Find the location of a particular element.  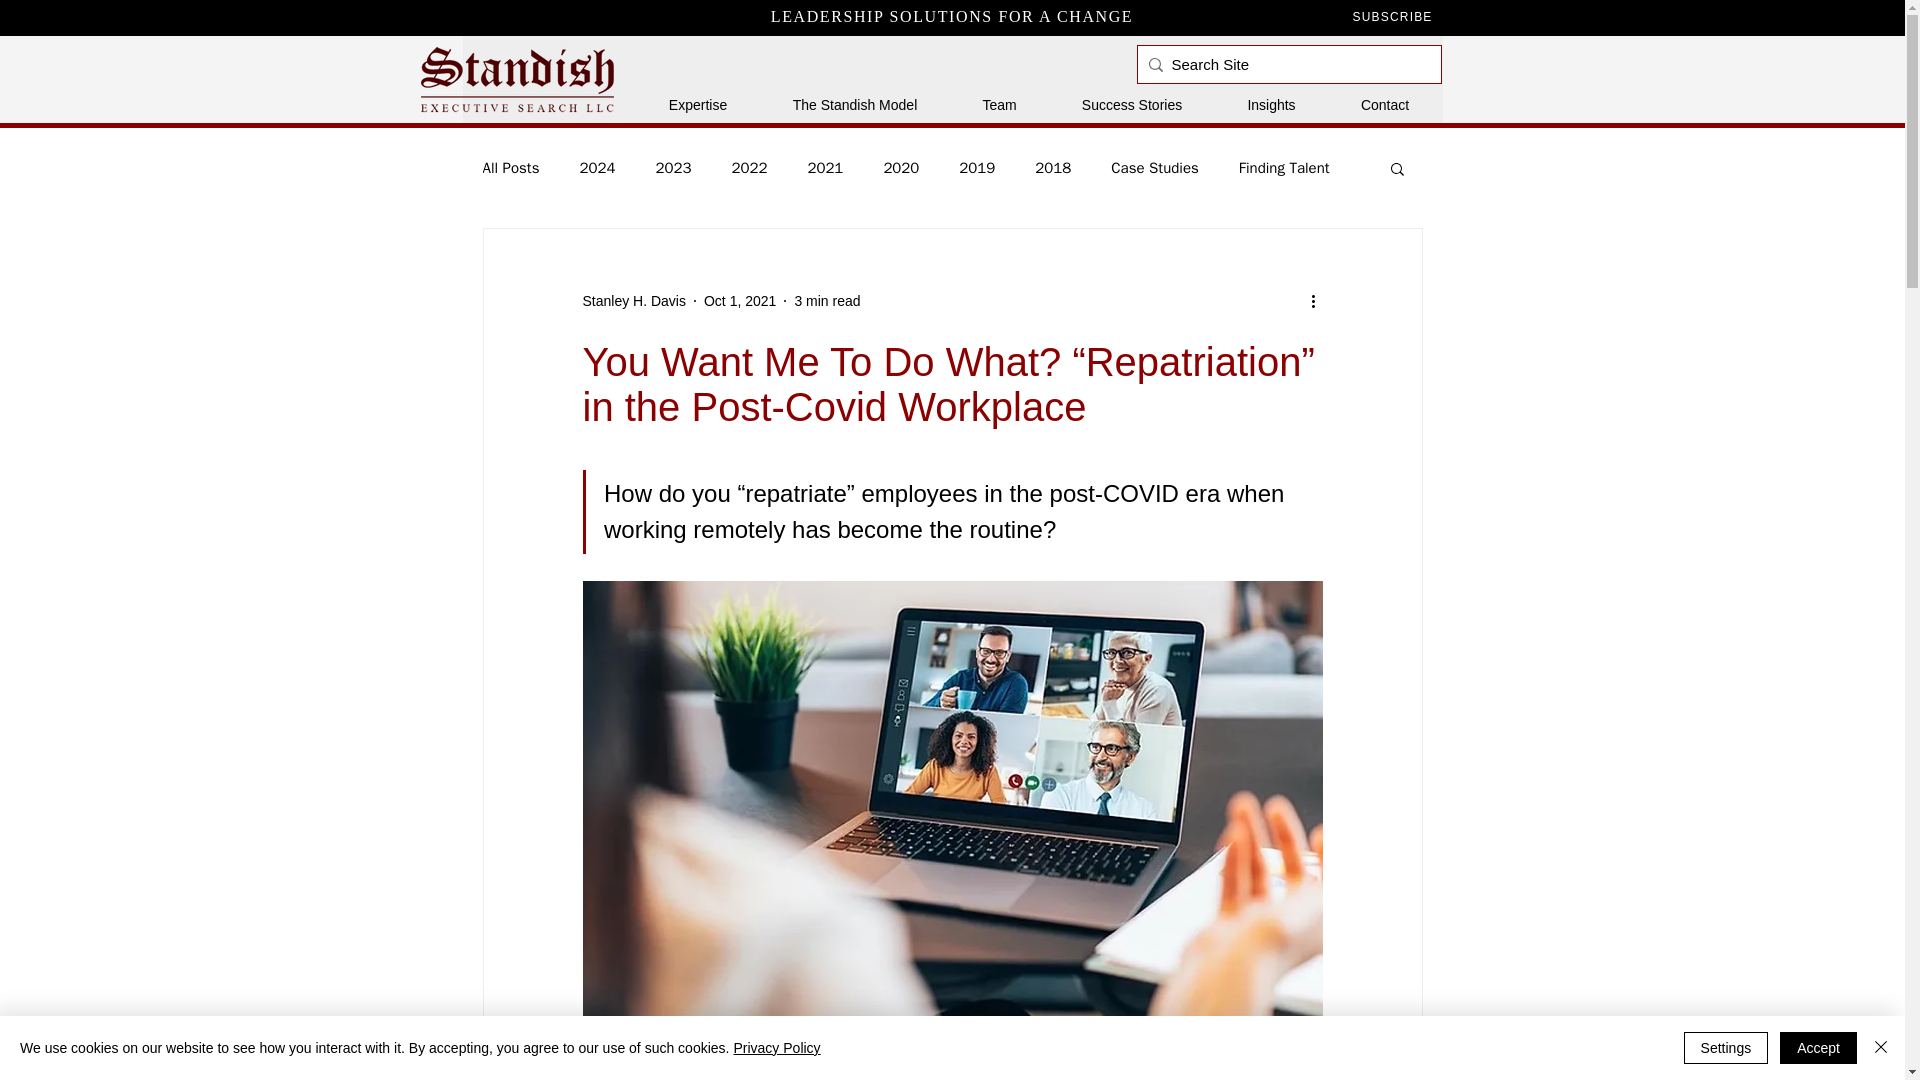

Stanley H. Davis is located at coordinates (633, 300).